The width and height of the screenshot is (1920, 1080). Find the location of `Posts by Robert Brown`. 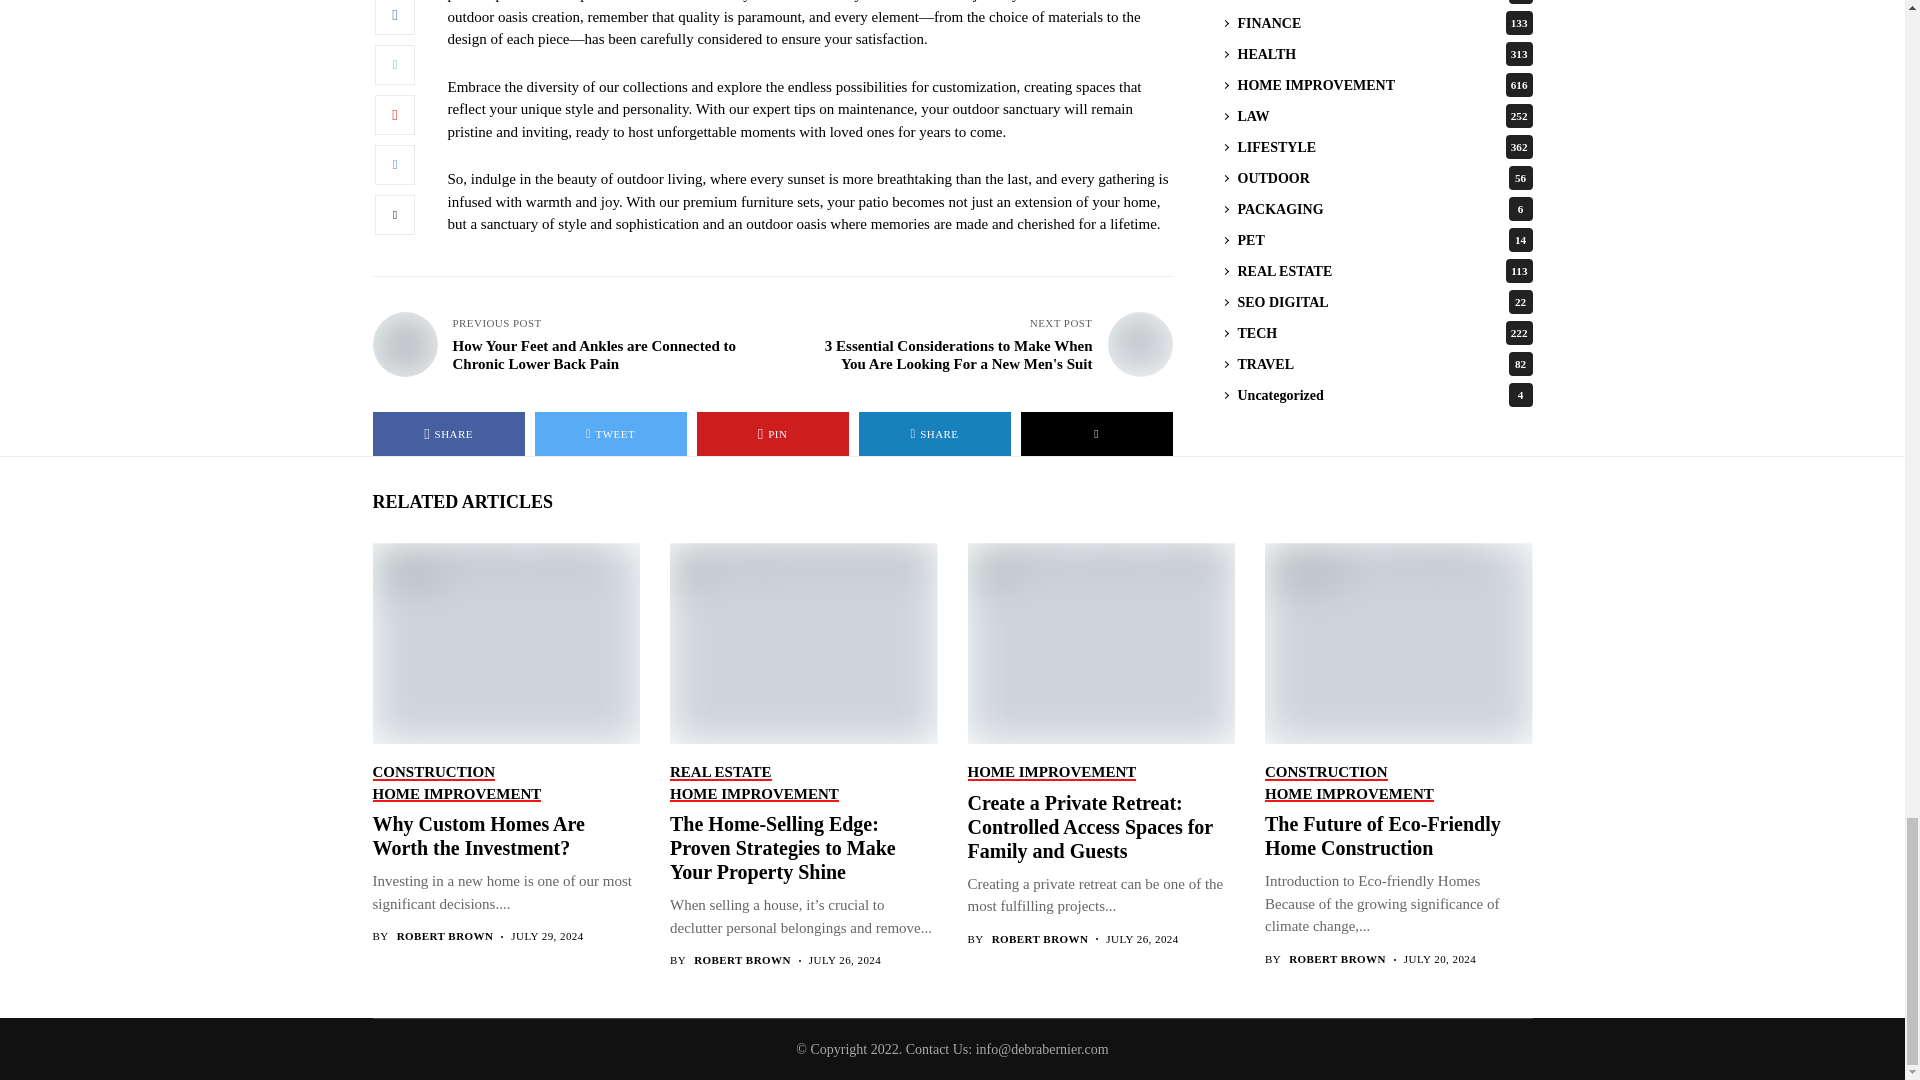

Posts by Robert Brown is located at coordinates (445, 936).